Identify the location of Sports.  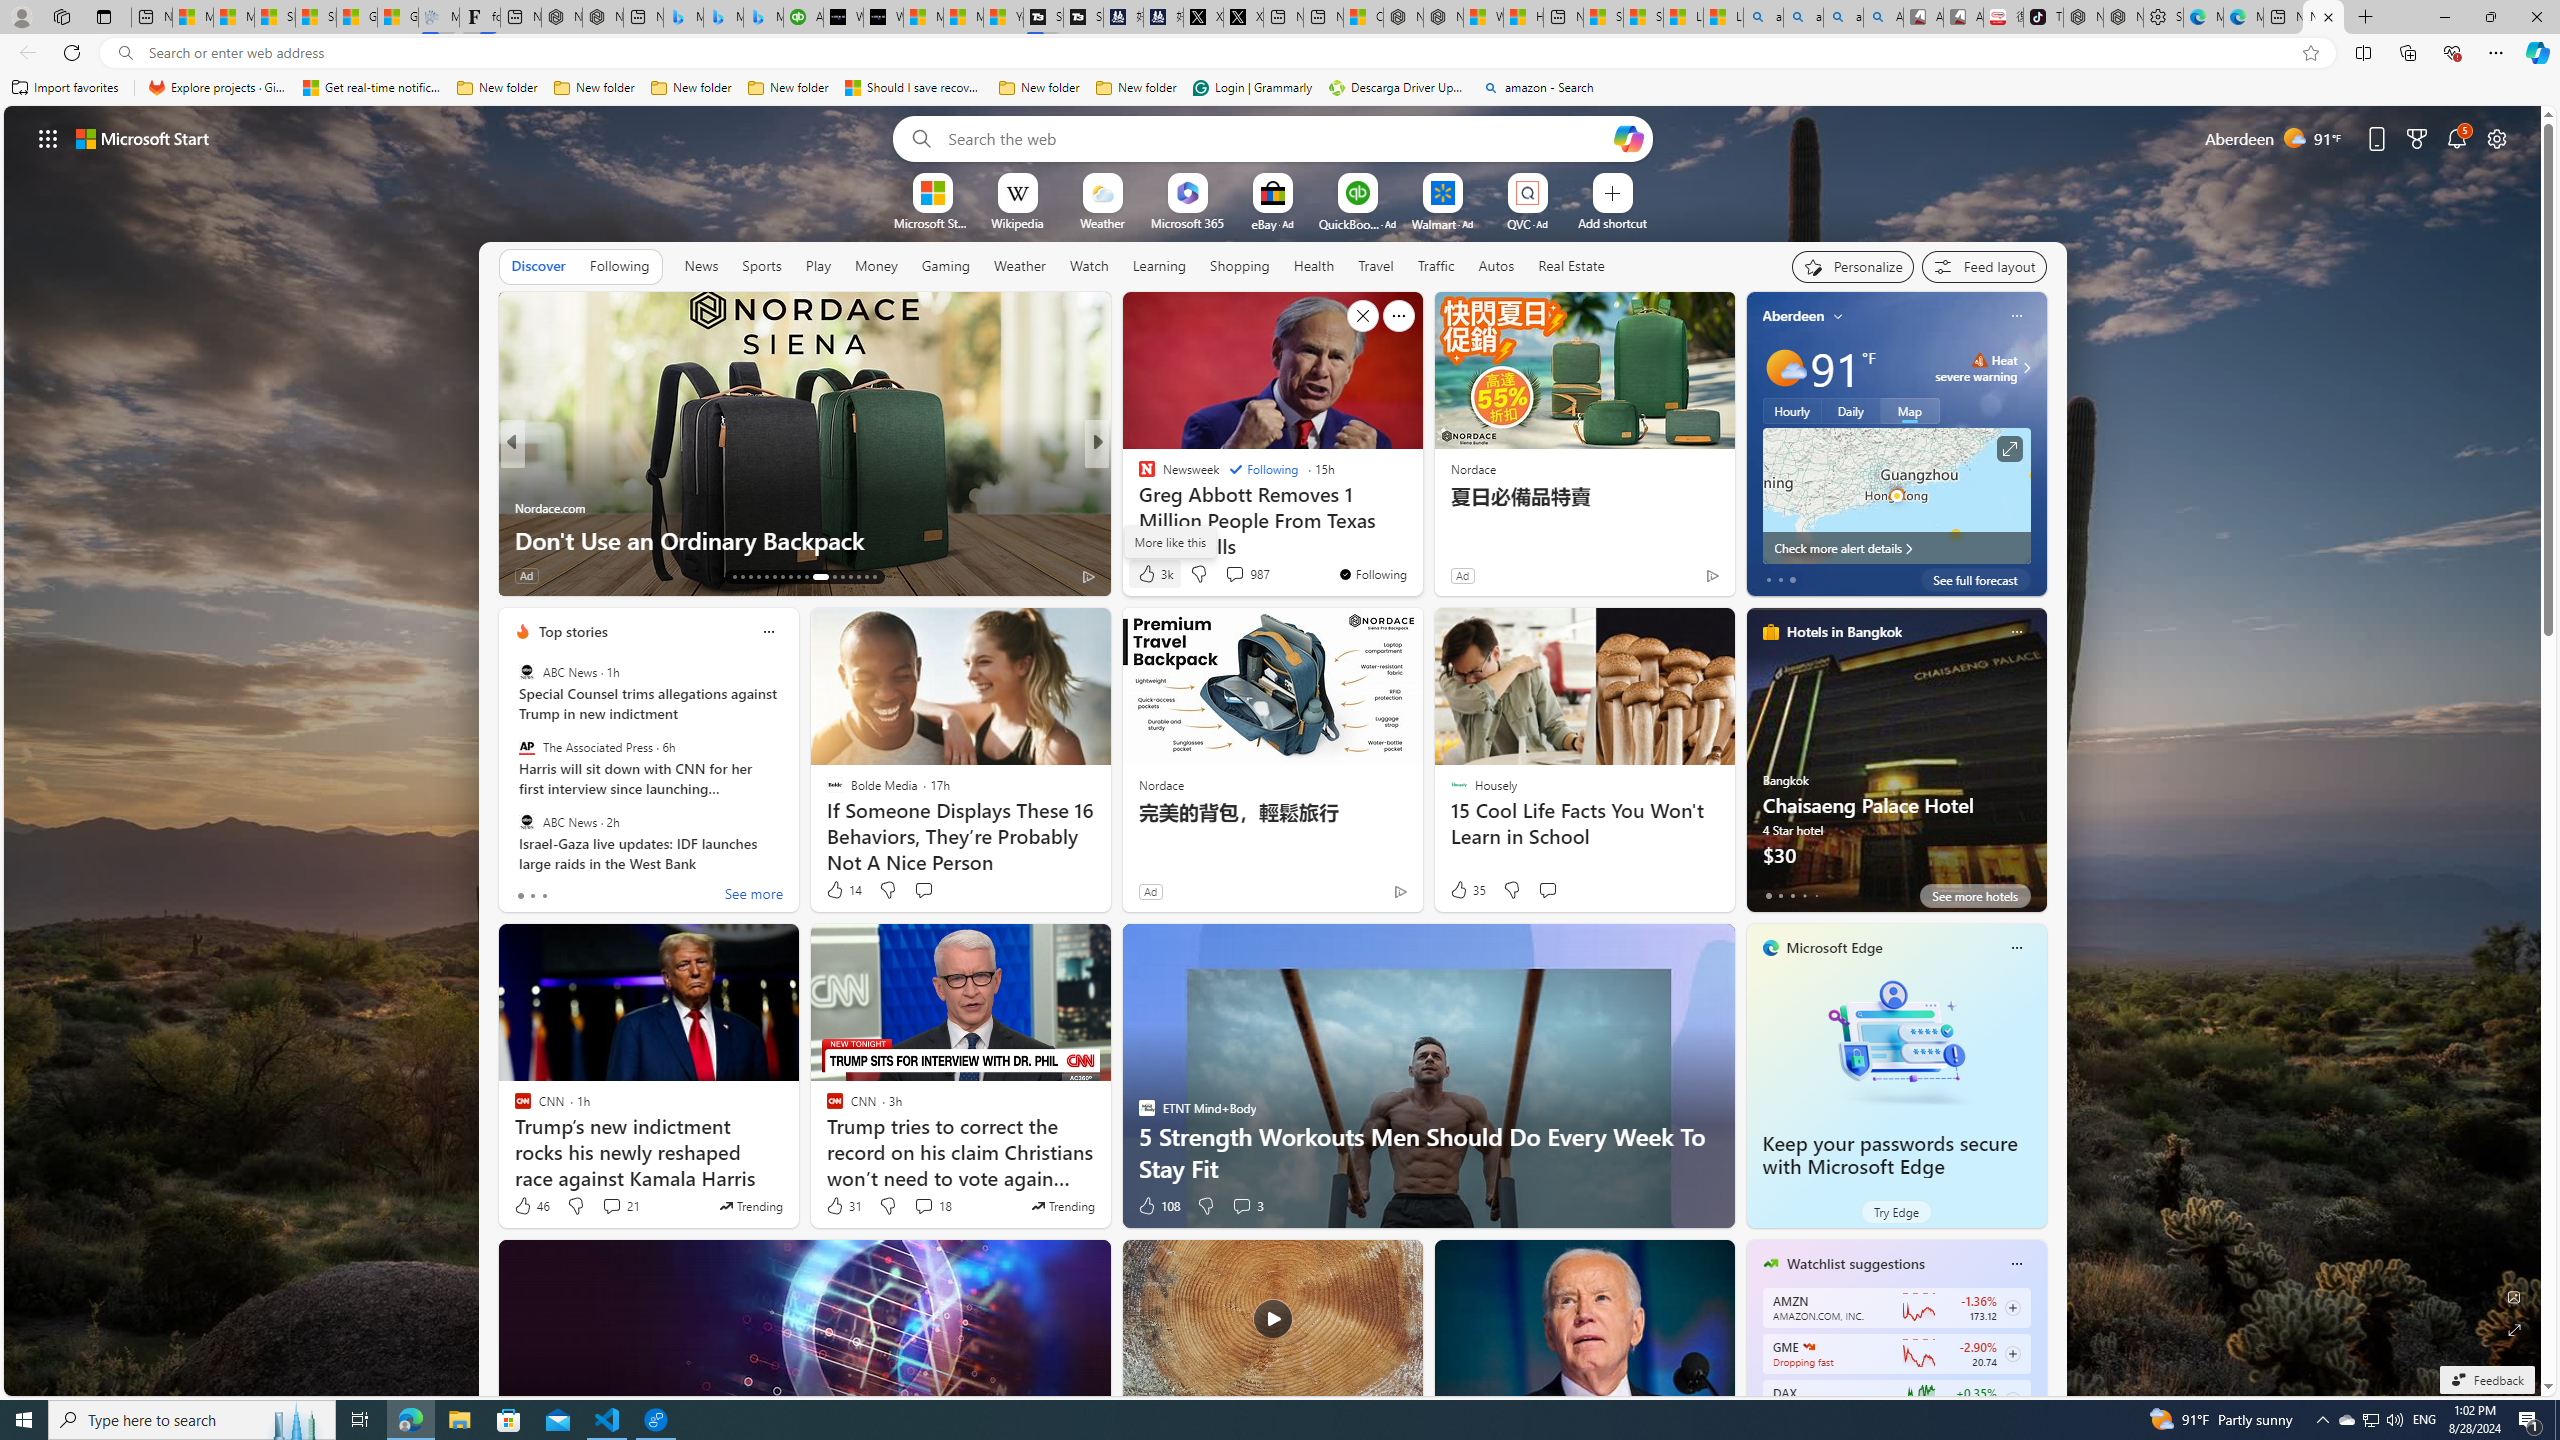
(761, 265).